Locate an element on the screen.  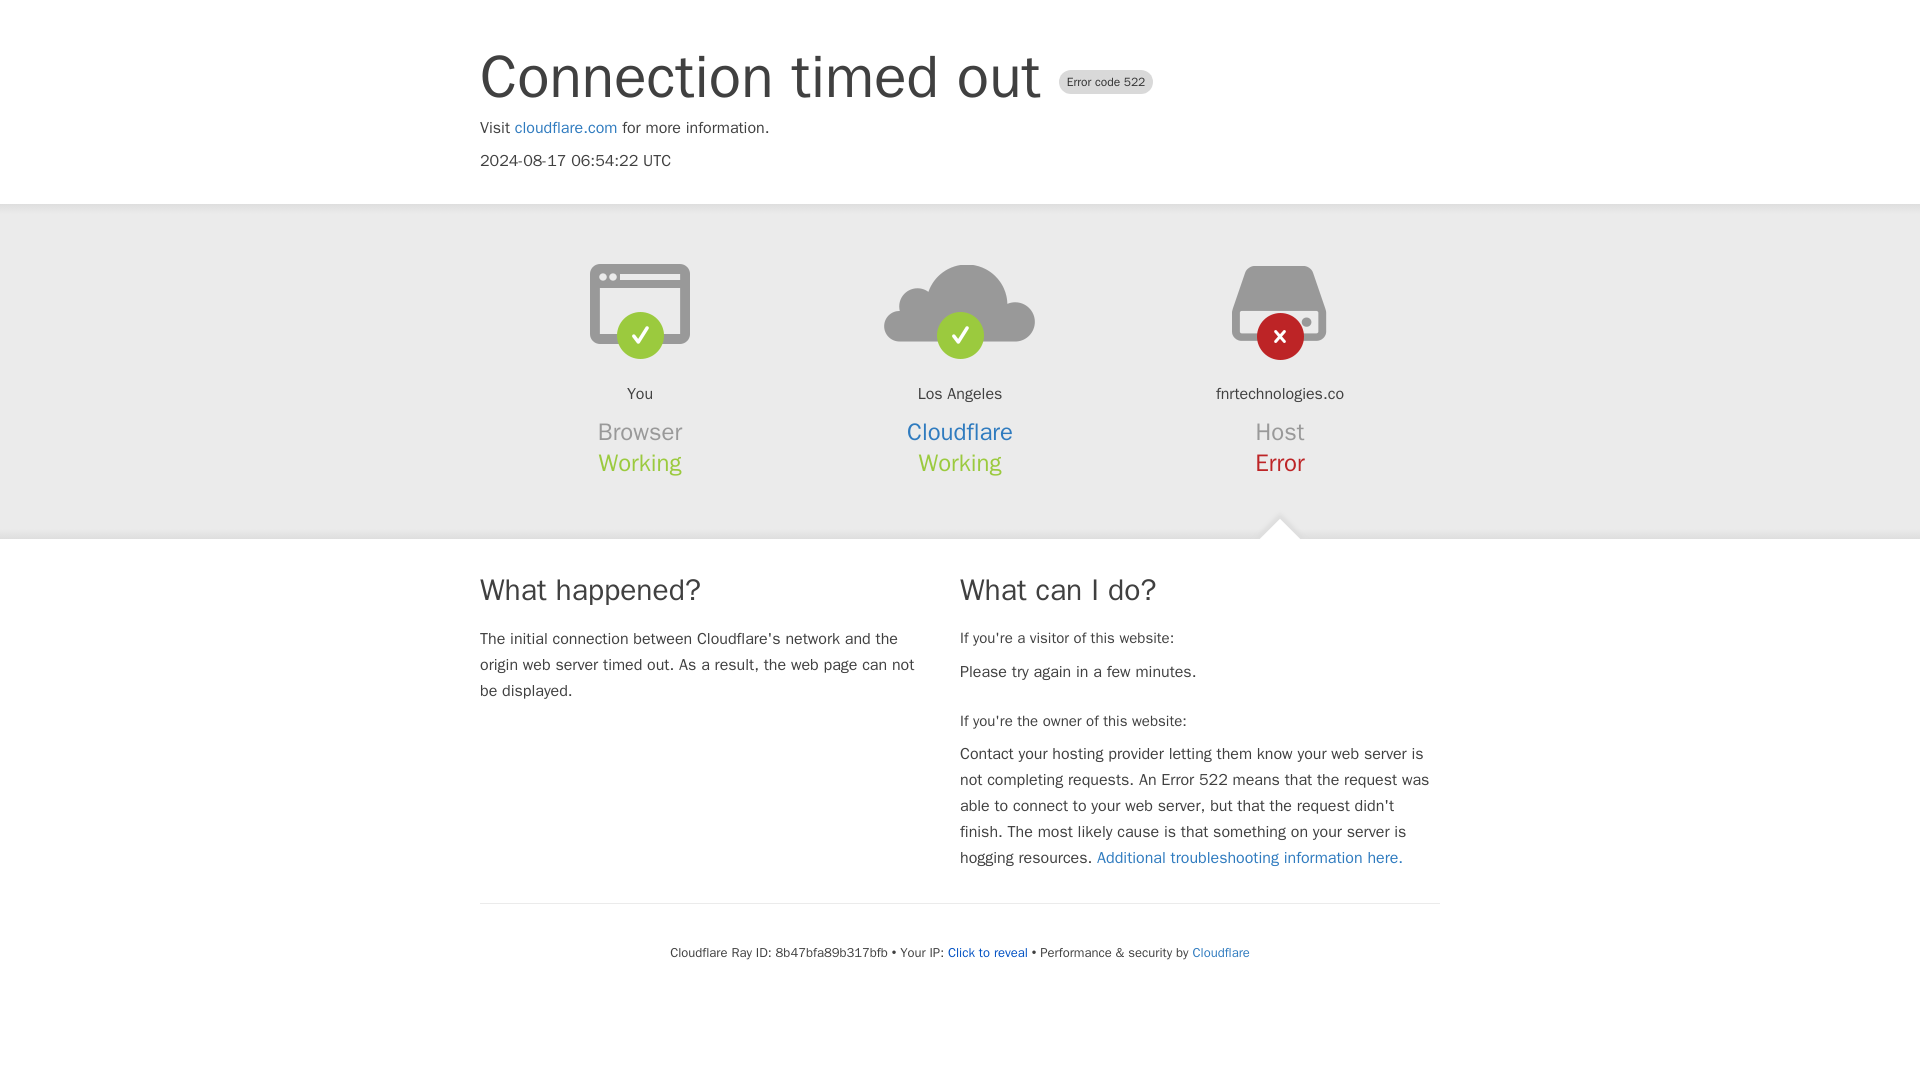
Cloudflare is located at coordinates (960, 432).